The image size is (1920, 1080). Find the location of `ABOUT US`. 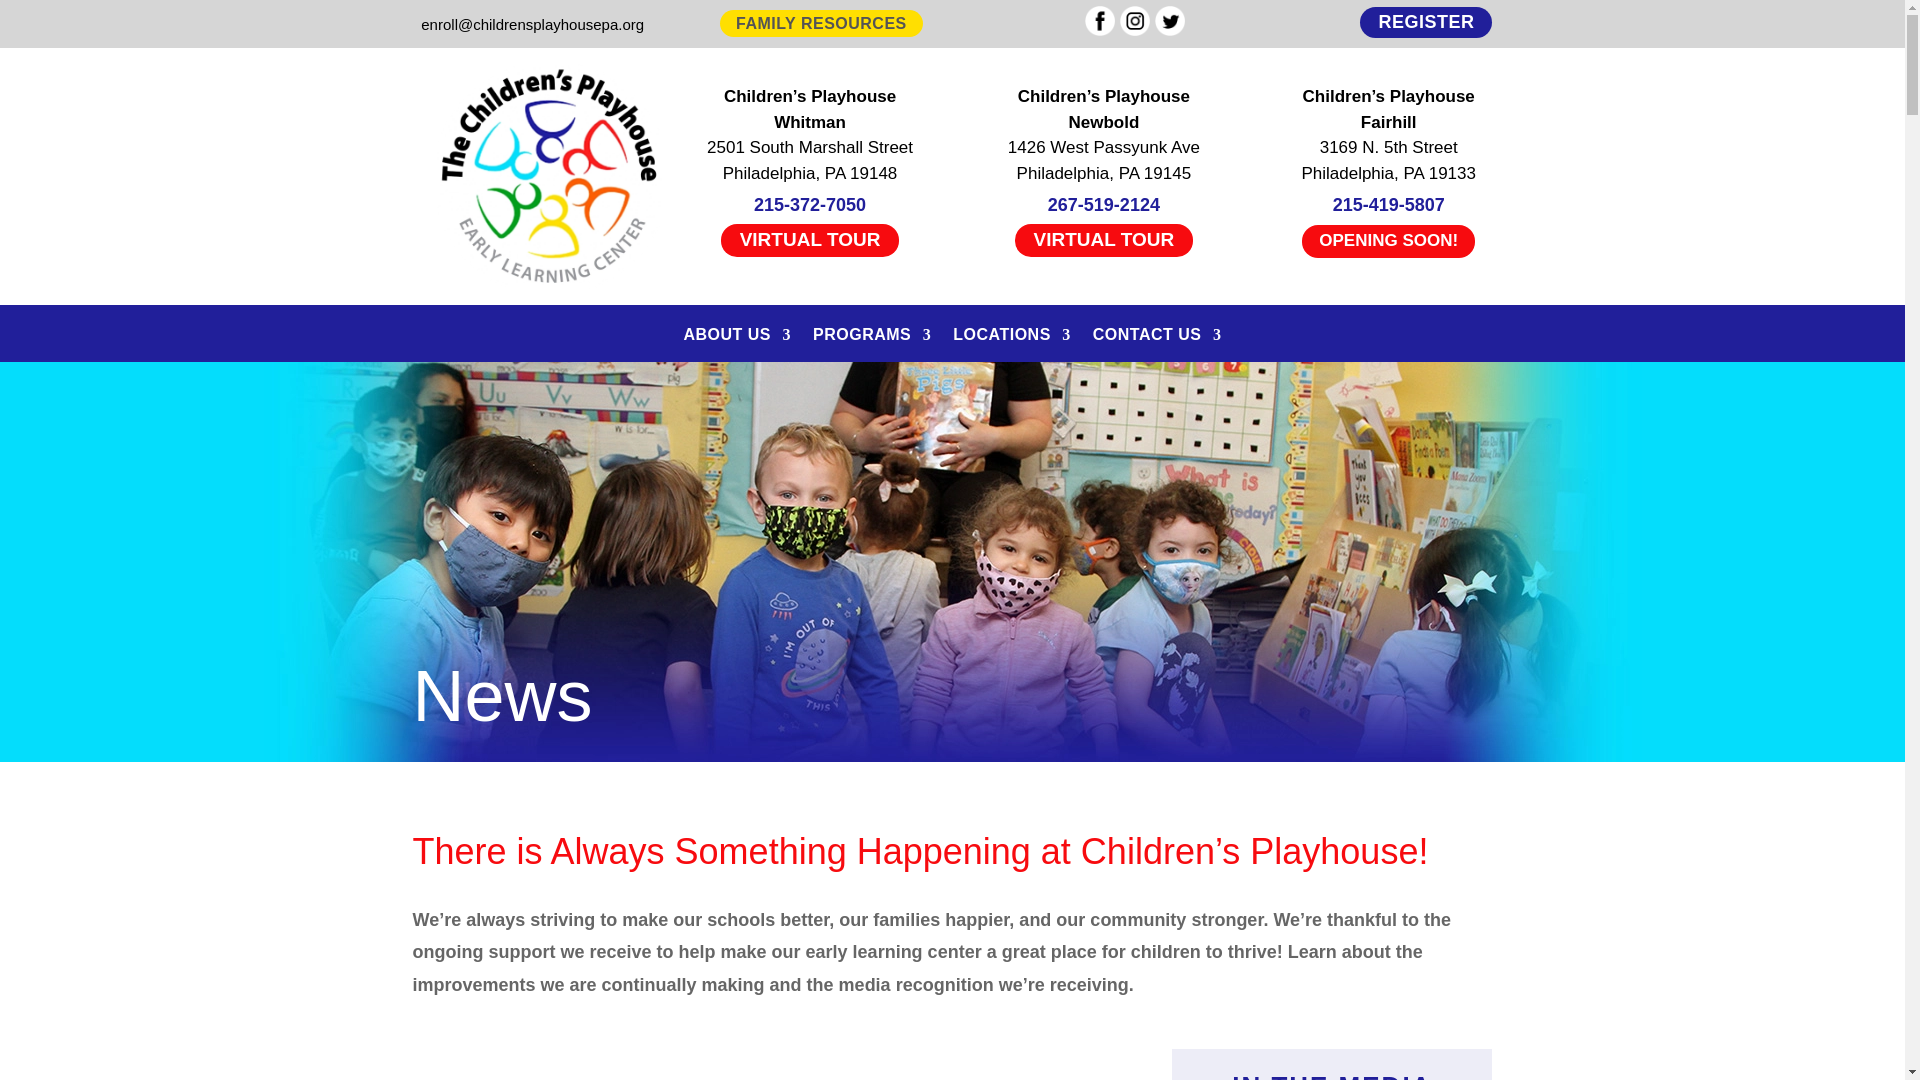

ABOUT US is located at coordinates (737, 344).